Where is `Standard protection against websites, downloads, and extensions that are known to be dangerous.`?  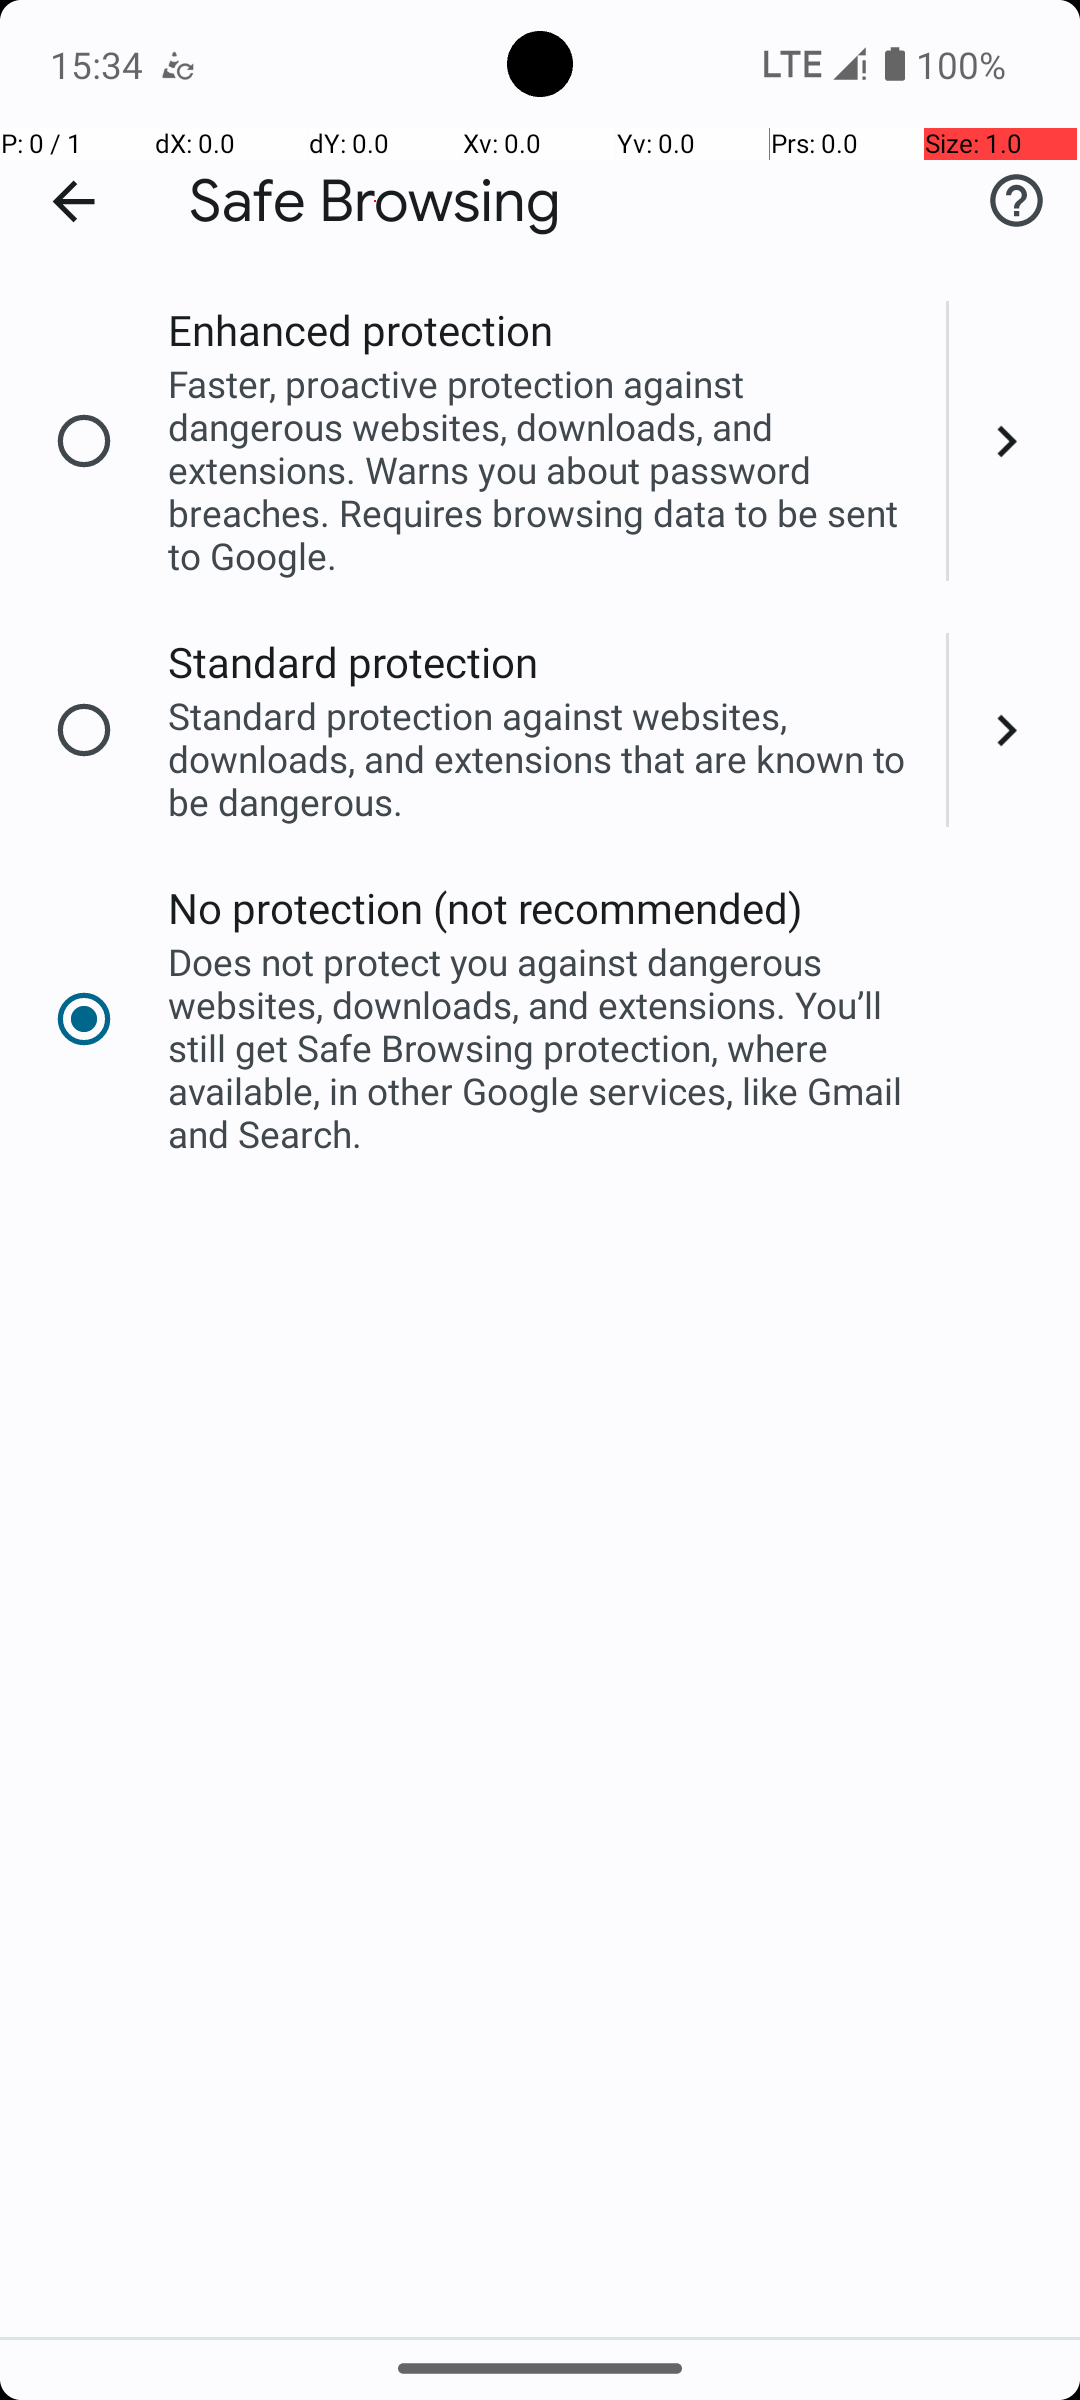
Standard protection against websites, downloads, and extensions that are known to be dangerous. is located at coordinates (544, 758).